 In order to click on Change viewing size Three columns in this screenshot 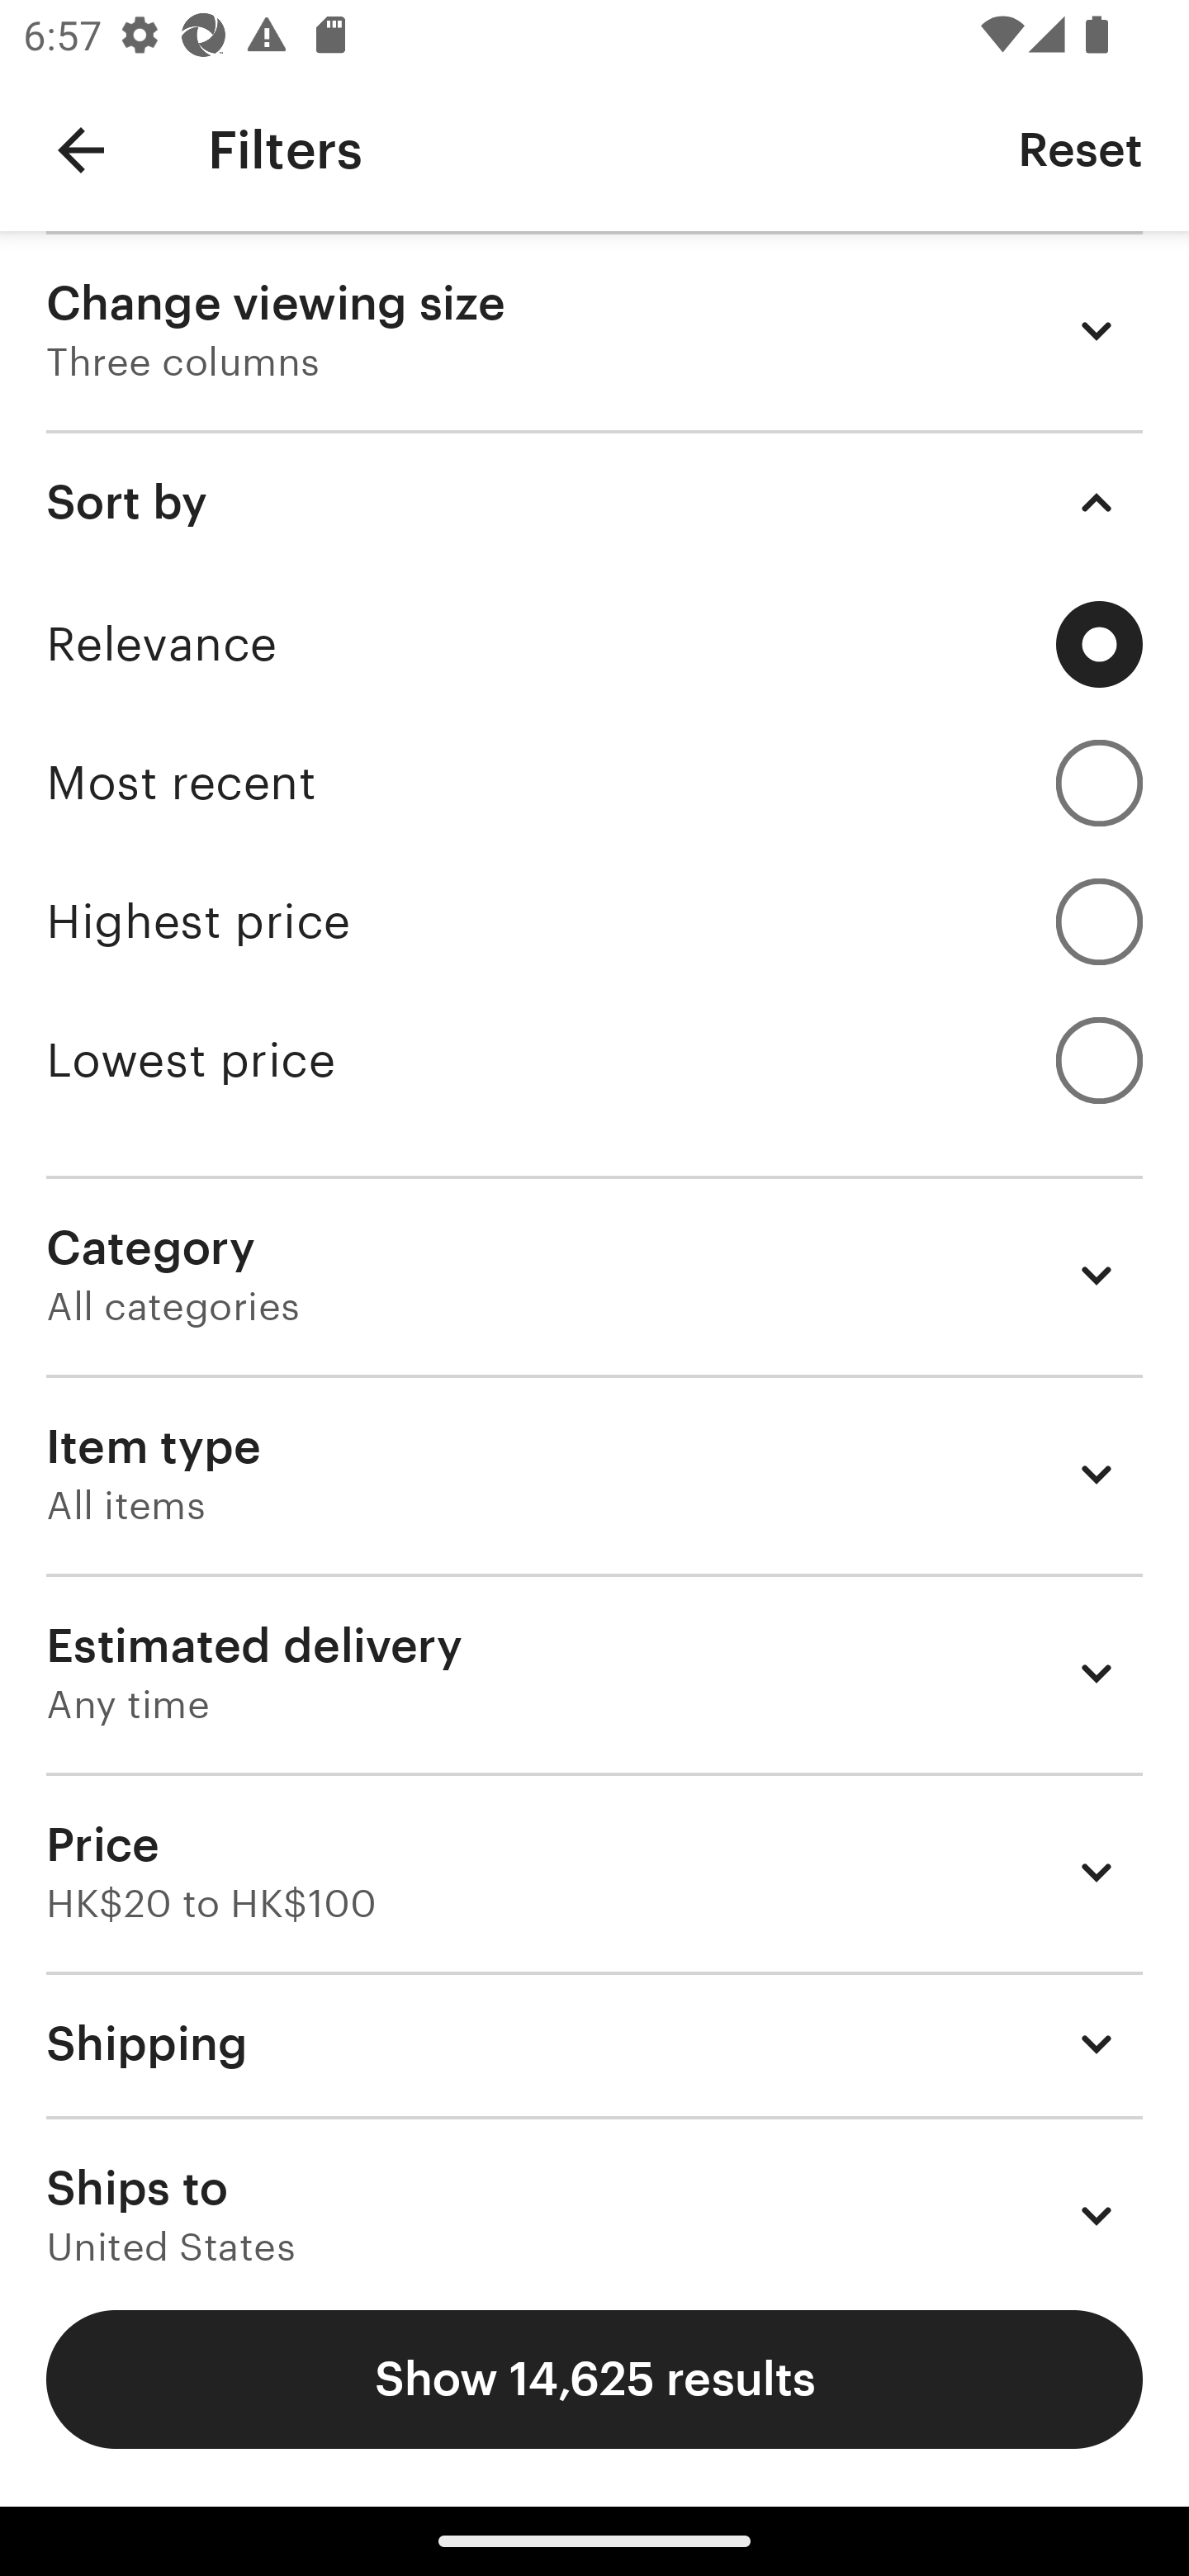, I will do `click(594, 330)`.